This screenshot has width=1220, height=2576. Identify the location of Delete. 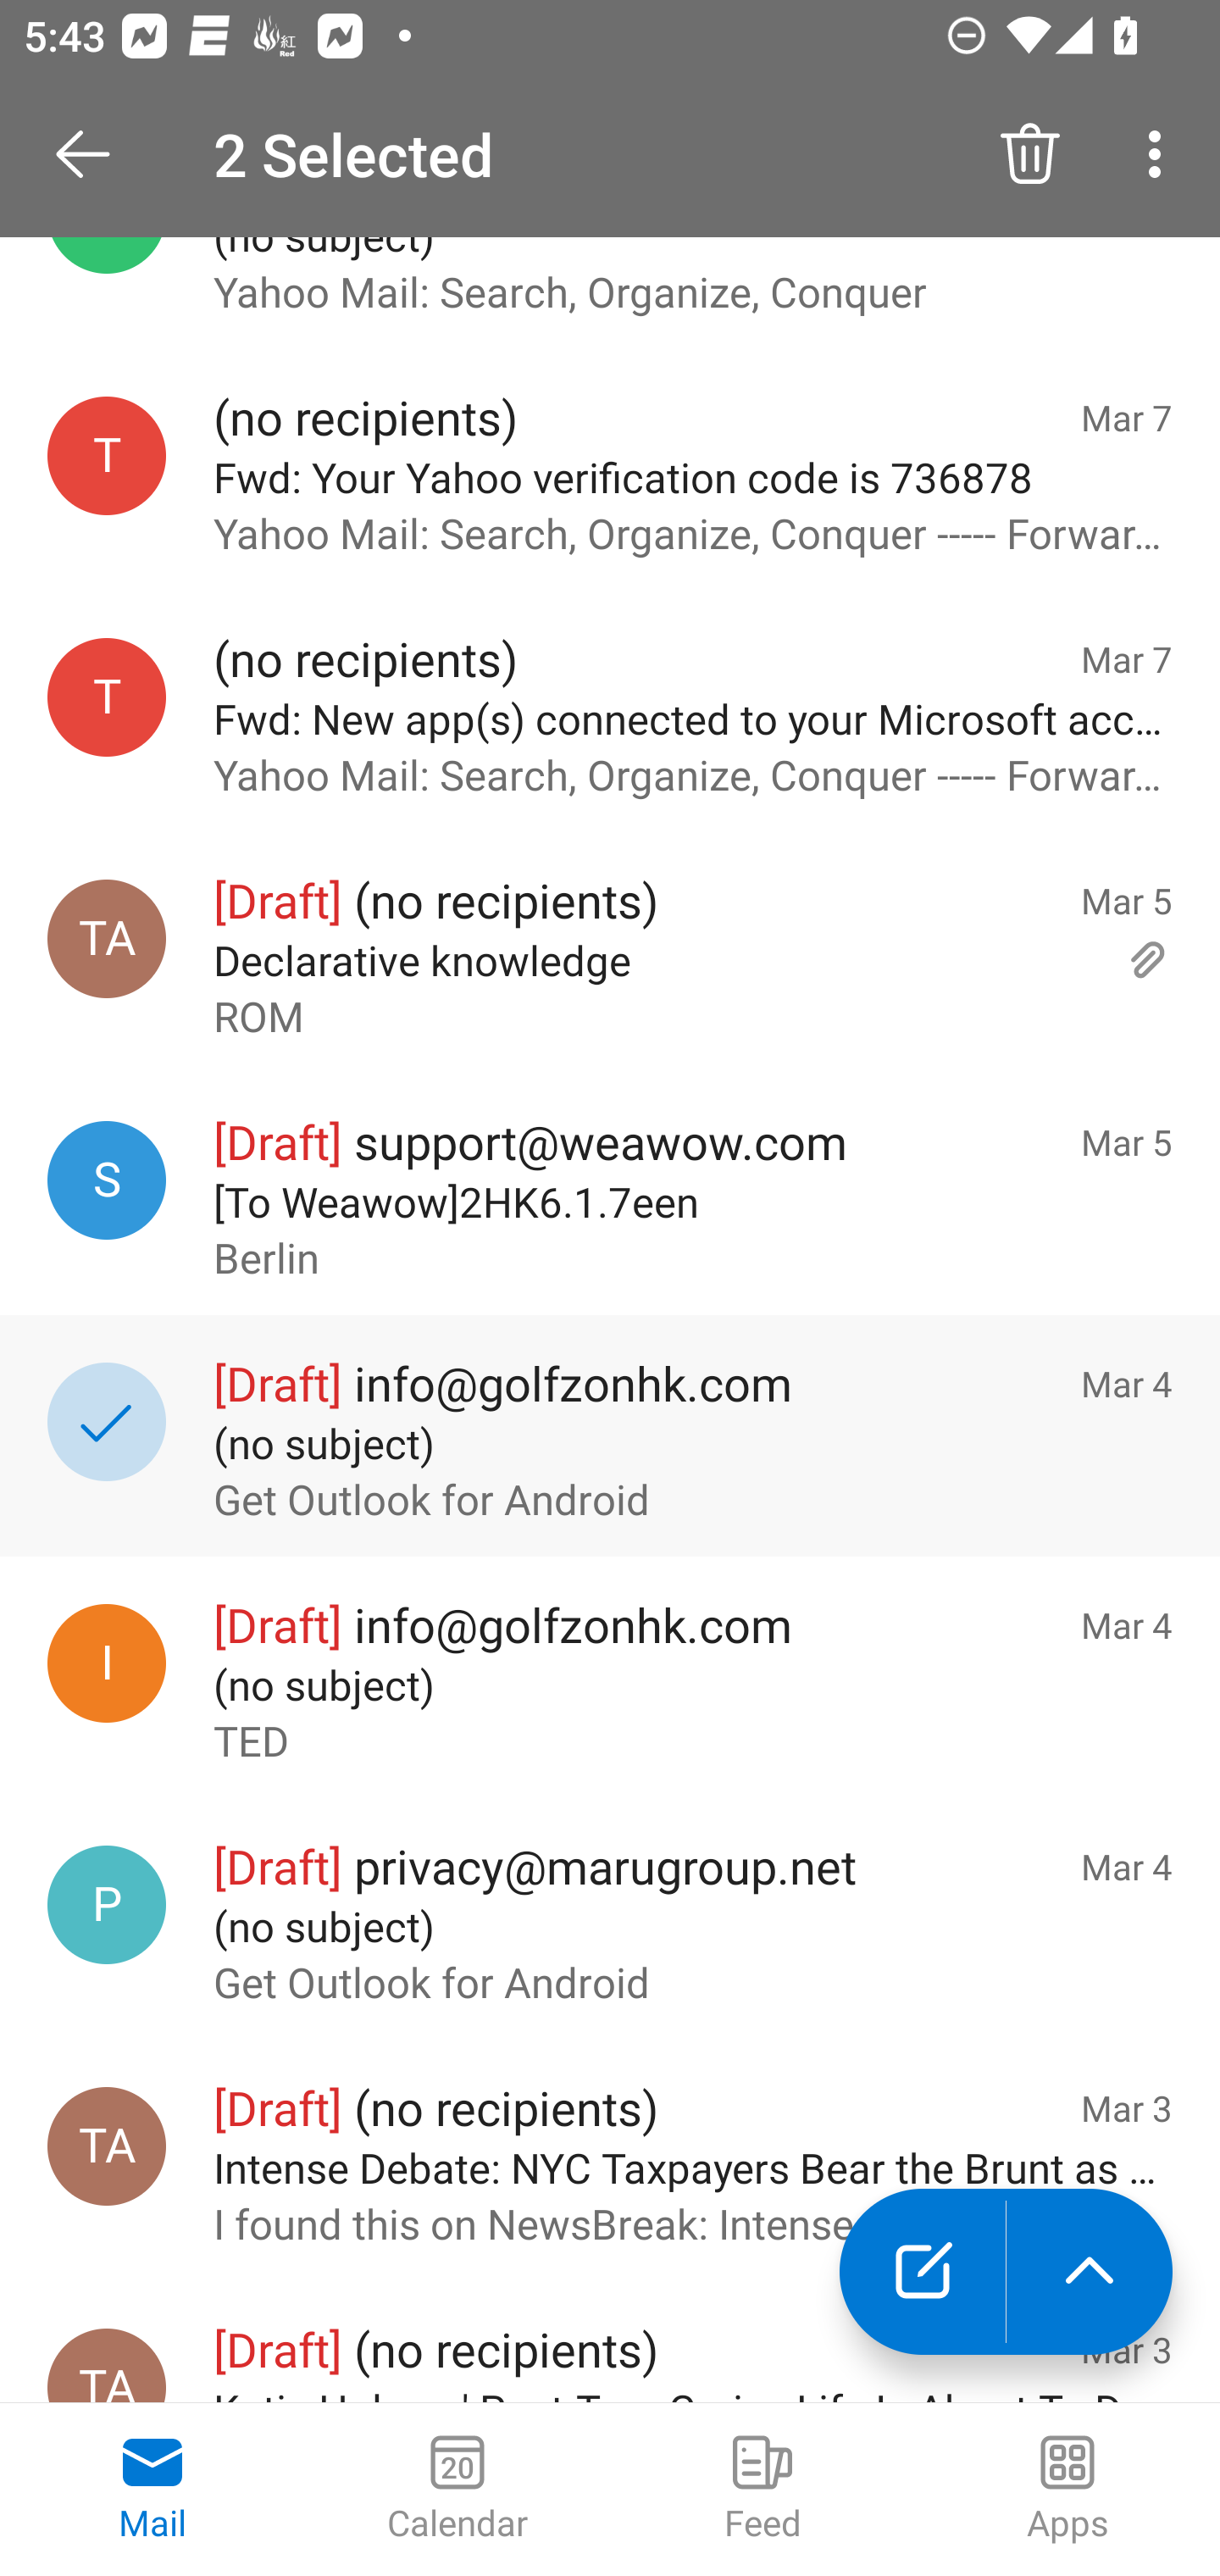
(1030, 154).